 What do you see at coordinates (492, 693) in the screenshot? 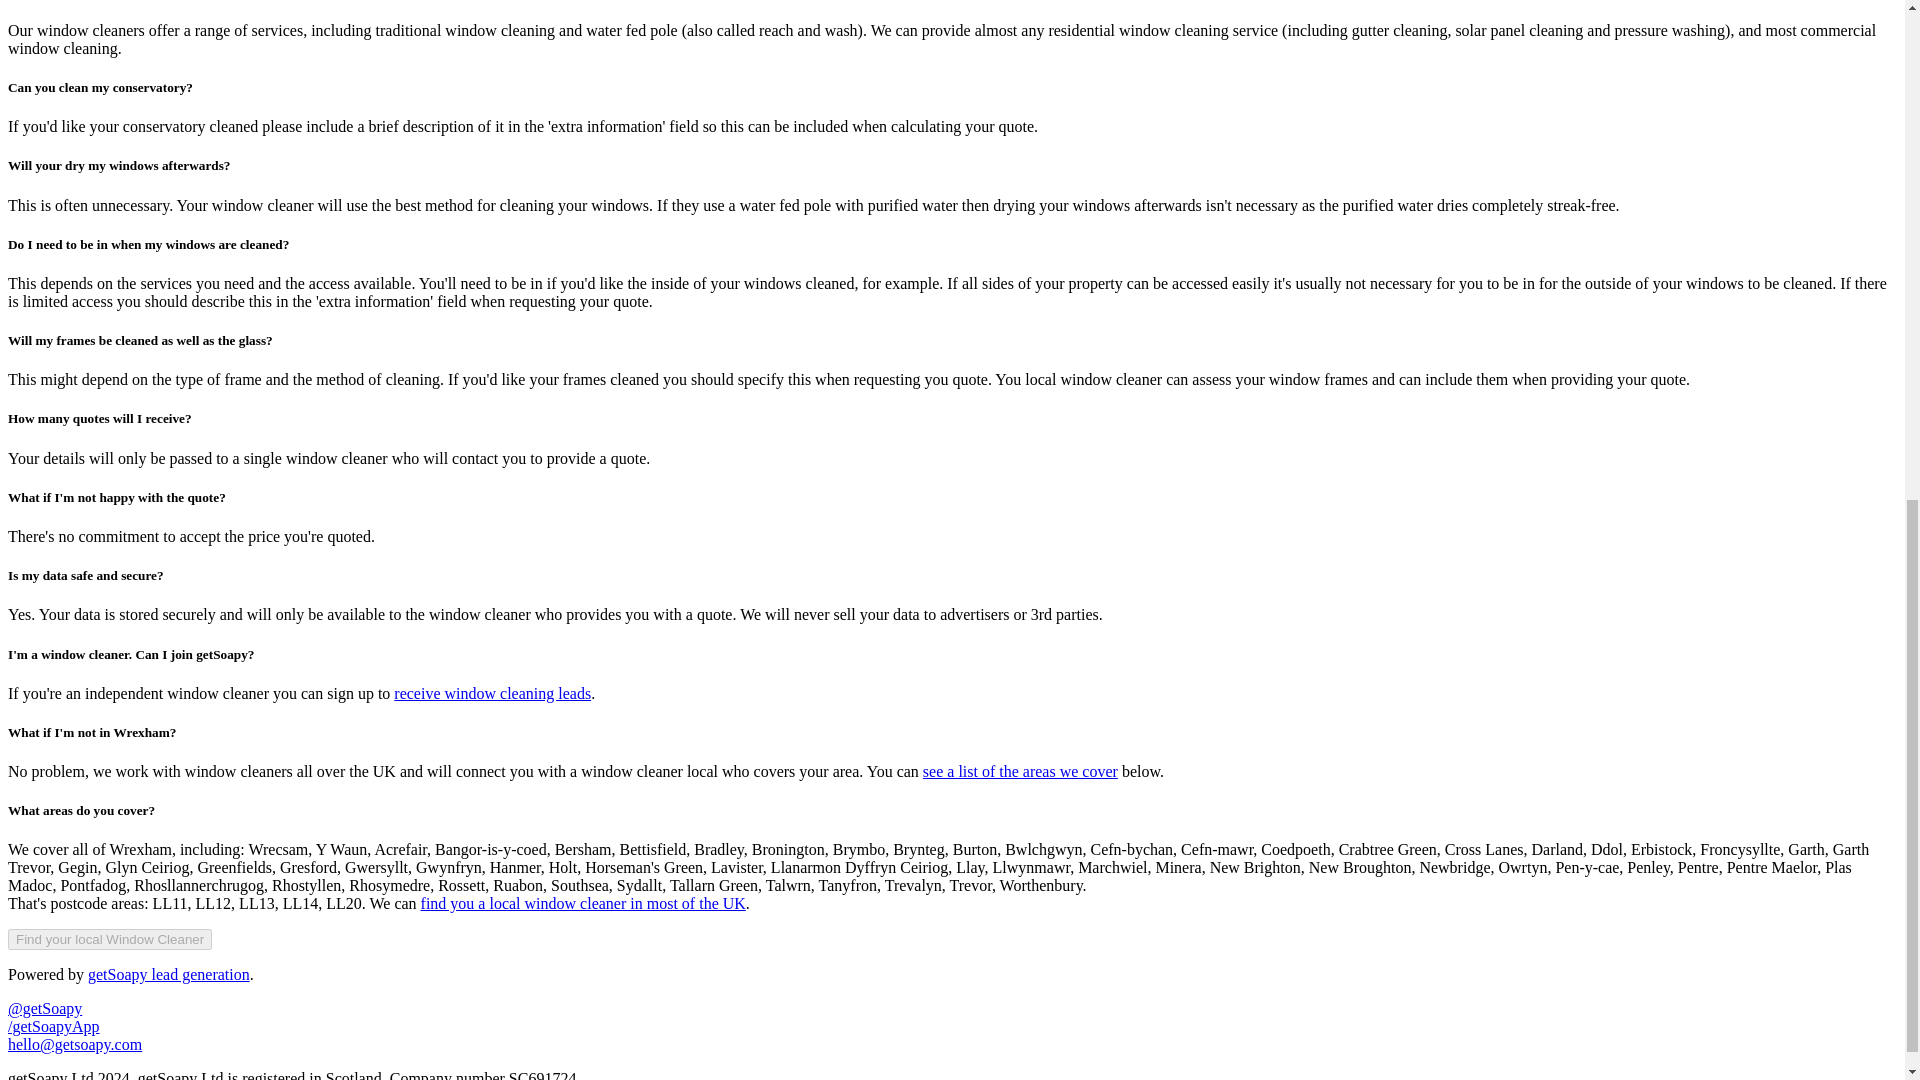
I see `receive window cleaning leads` at bounding box center [492, 693].